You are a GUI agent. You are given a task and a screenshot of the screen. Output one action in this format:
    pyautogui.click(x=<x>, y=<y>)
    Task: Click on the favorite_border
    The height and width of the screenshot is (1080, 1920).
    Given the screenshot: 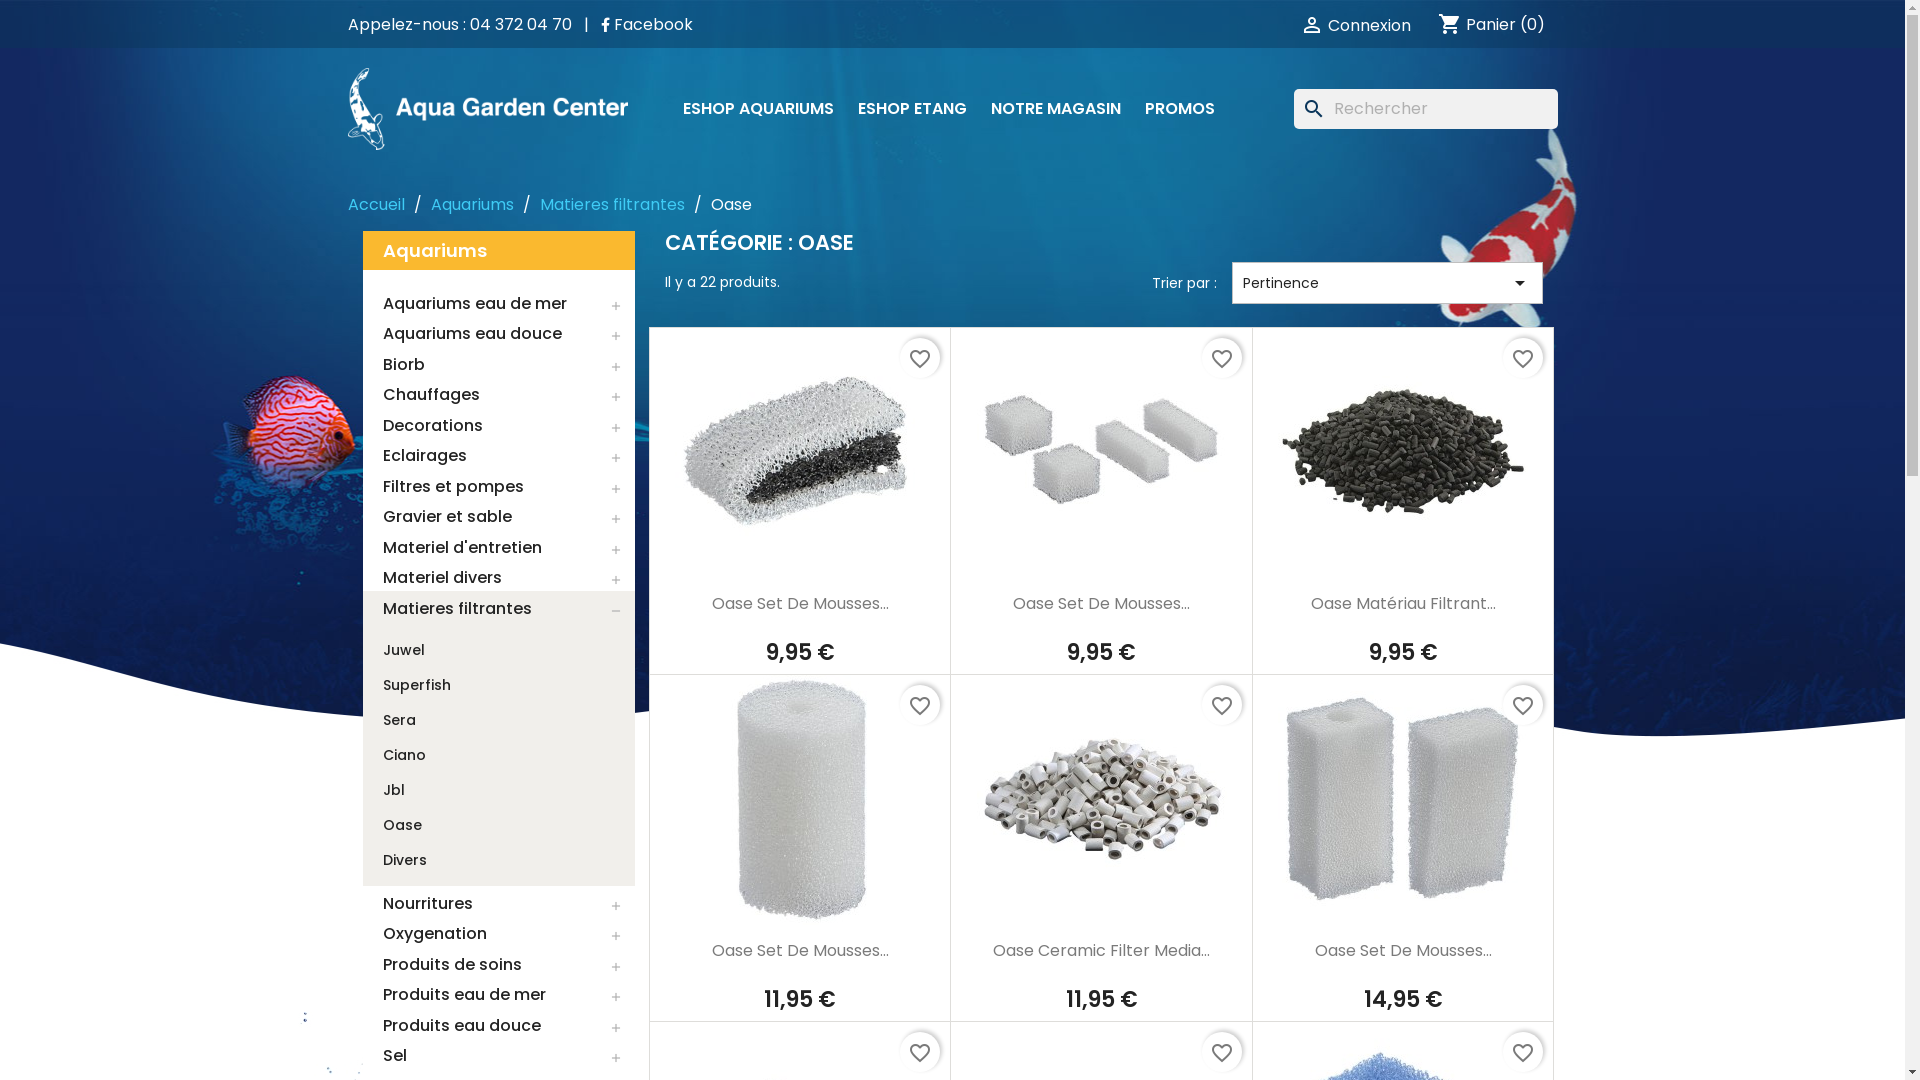 What is the action you would take?
    pyautogui.click(x=1222, y=1052)
    